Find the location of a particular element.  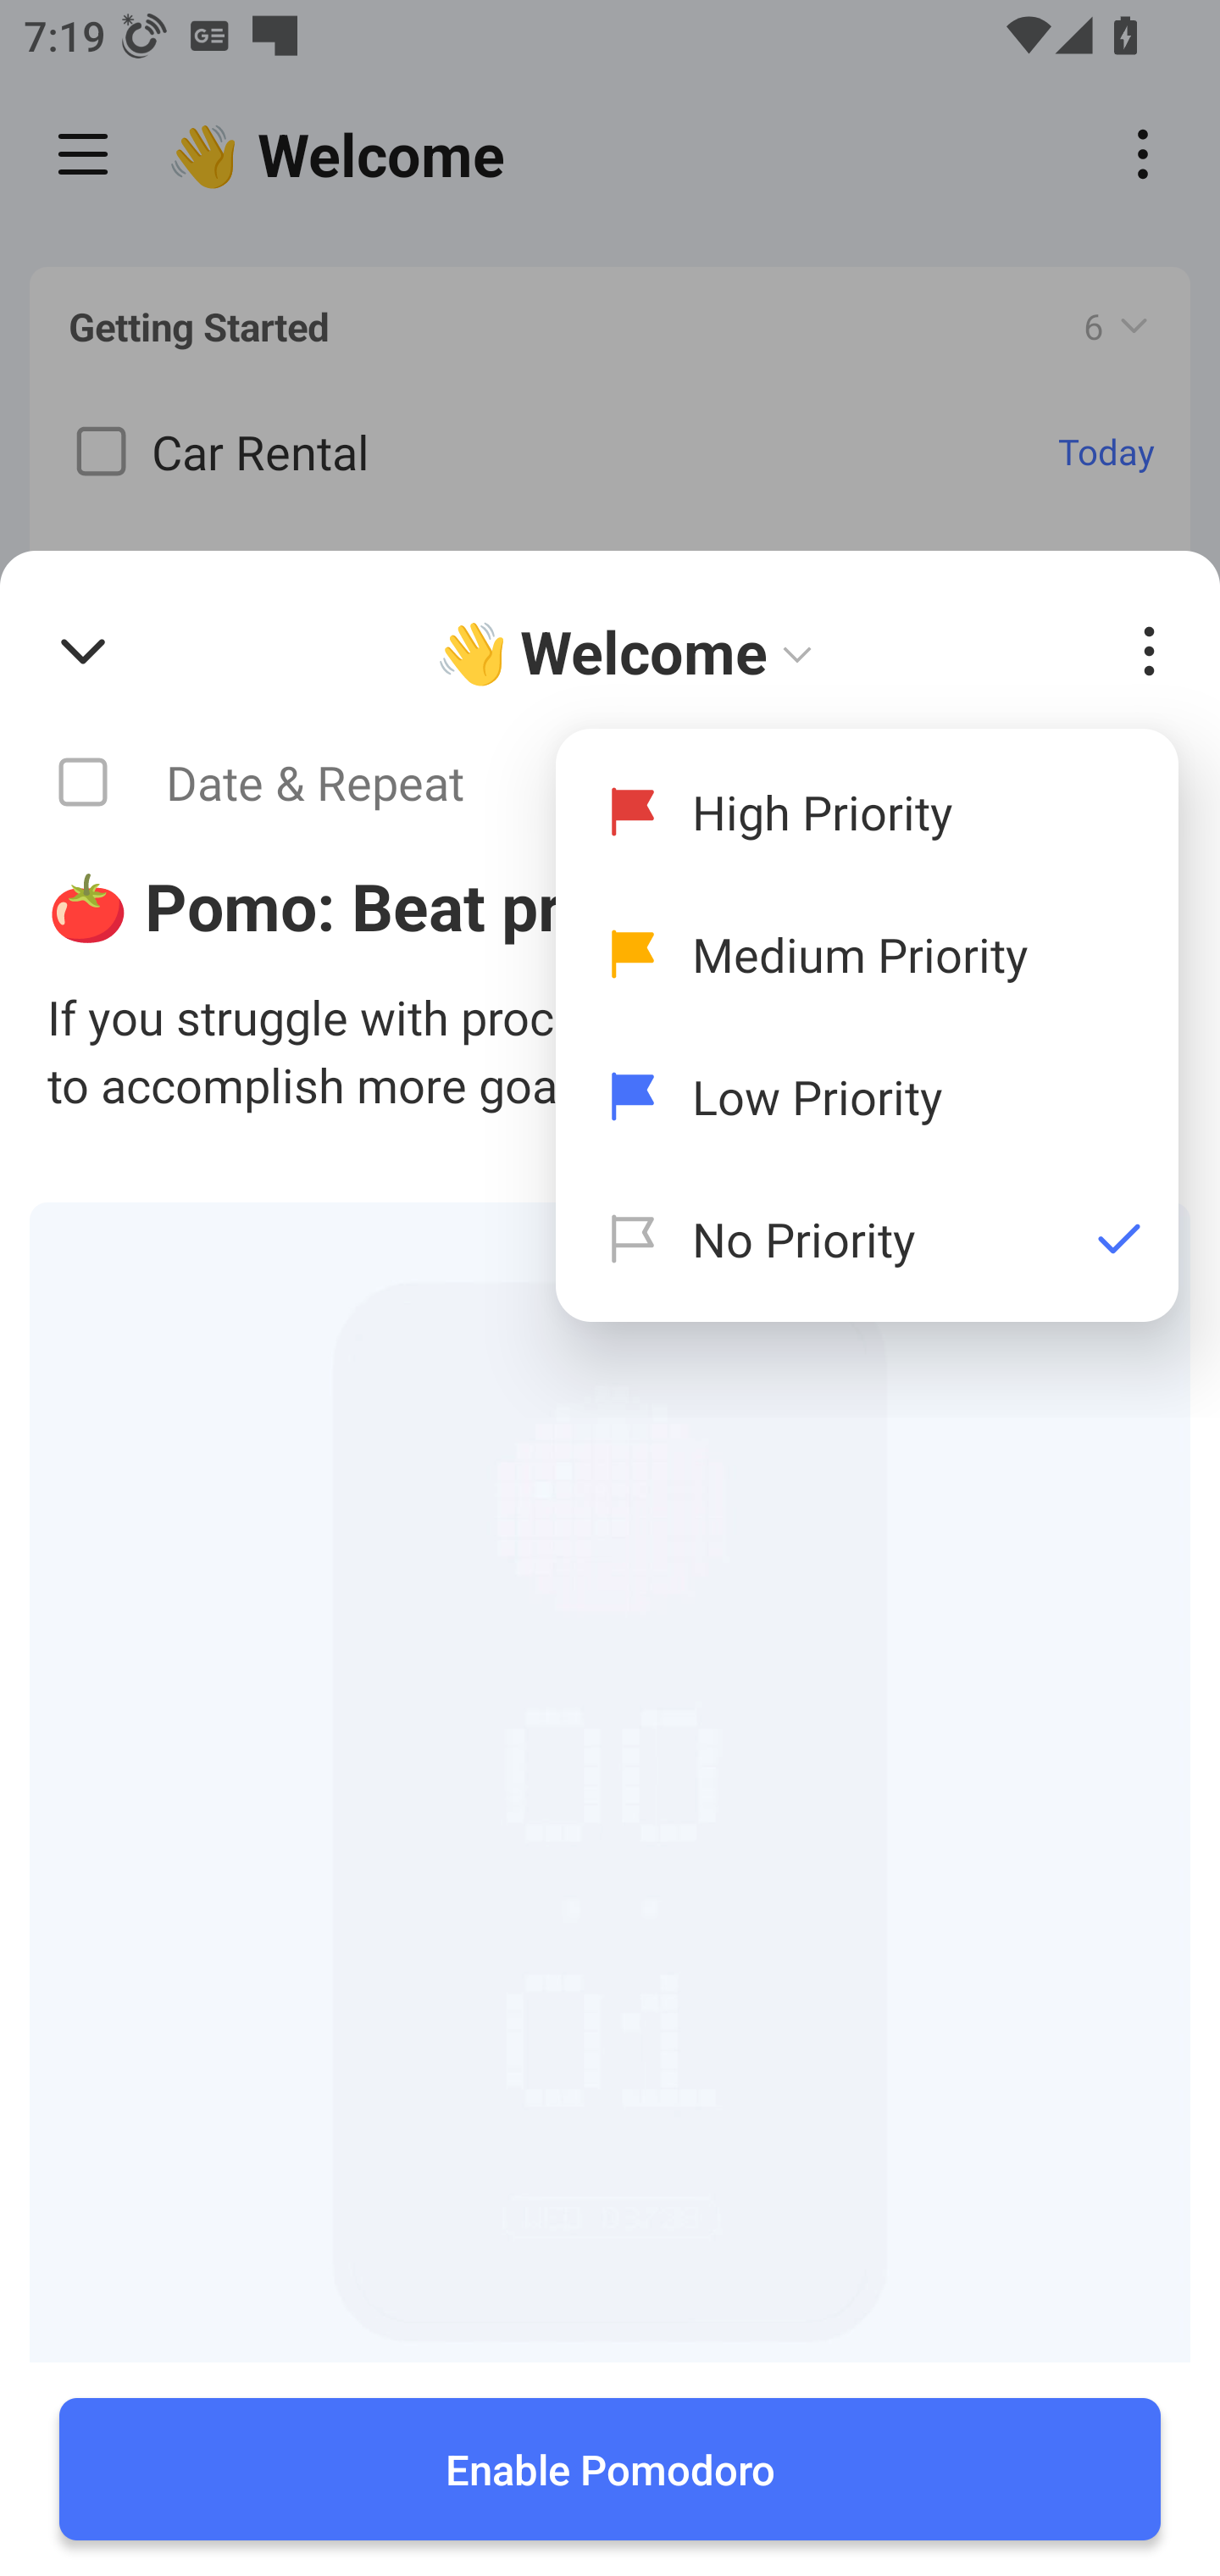

Medium Priority is located at coordinates (868, 954).